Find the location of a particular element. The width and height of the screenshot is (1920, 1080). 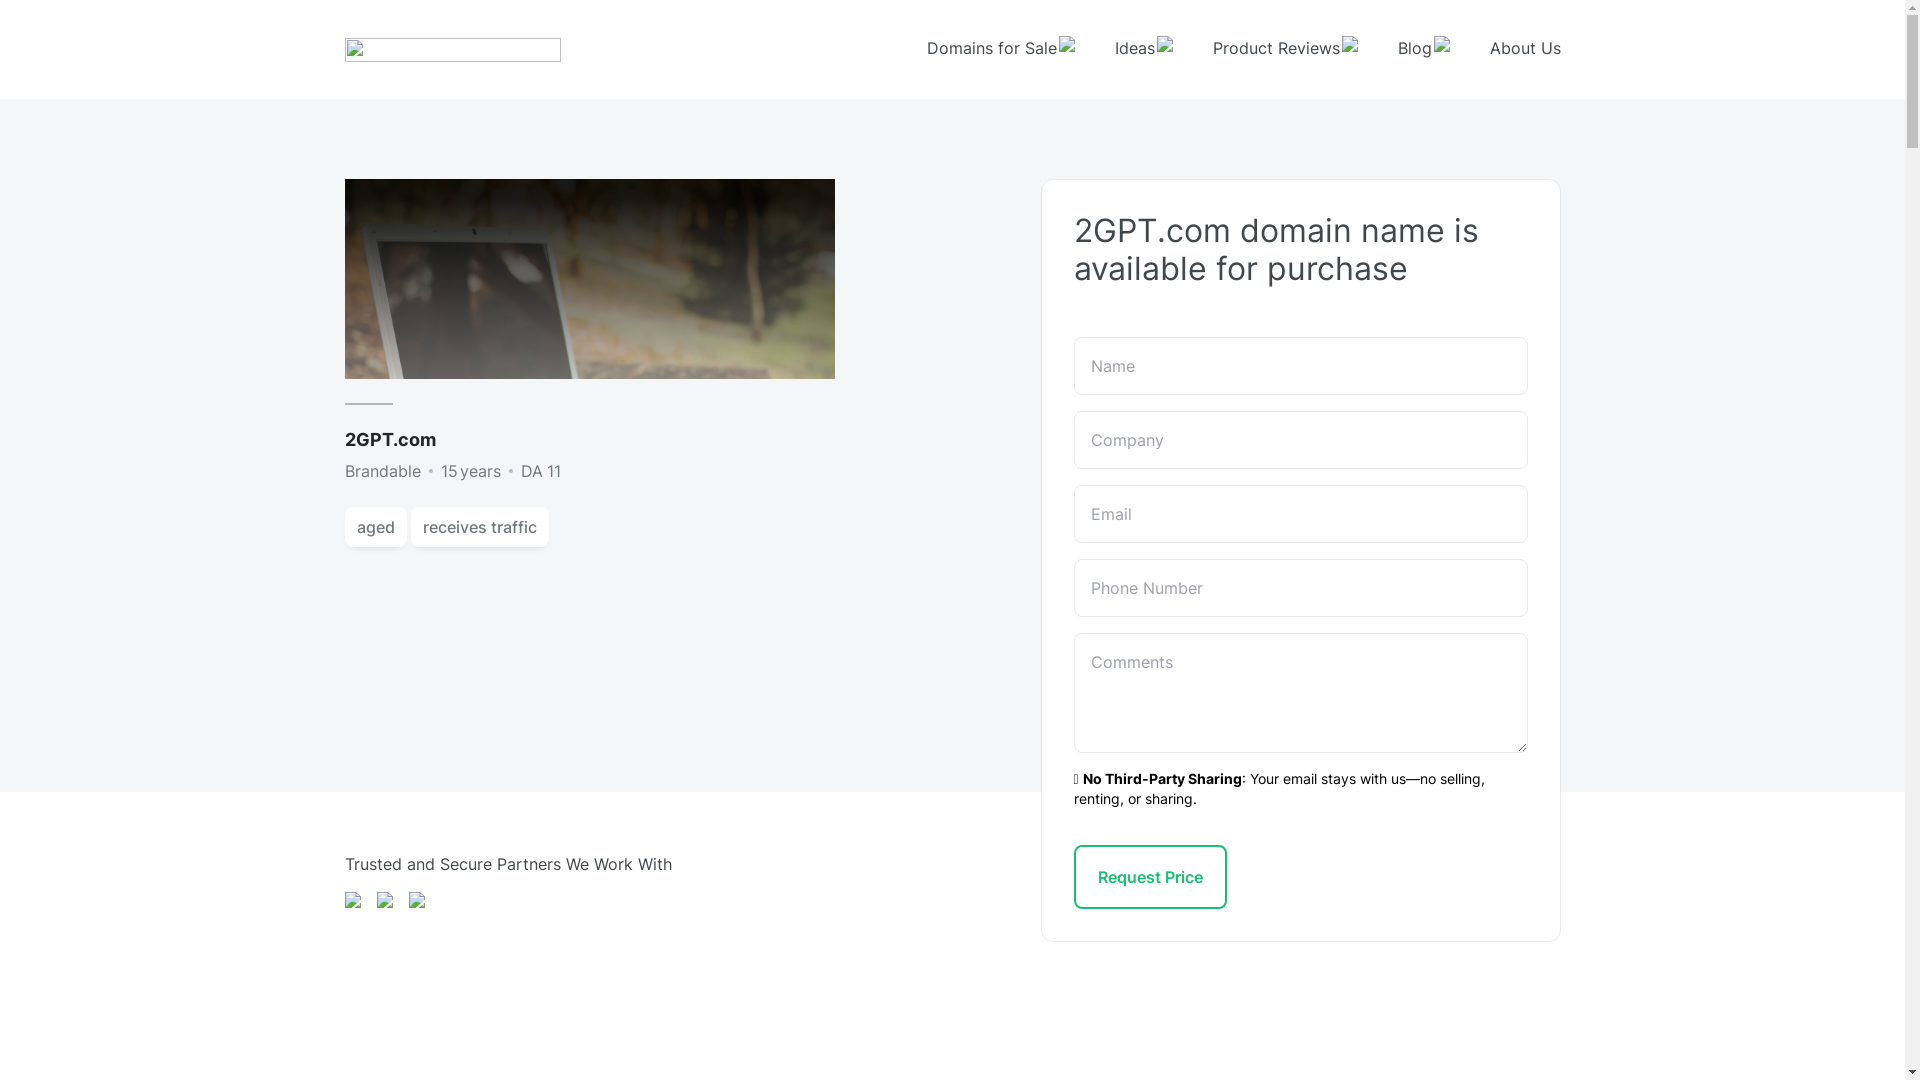

aged is located at coordinates (375, 527).